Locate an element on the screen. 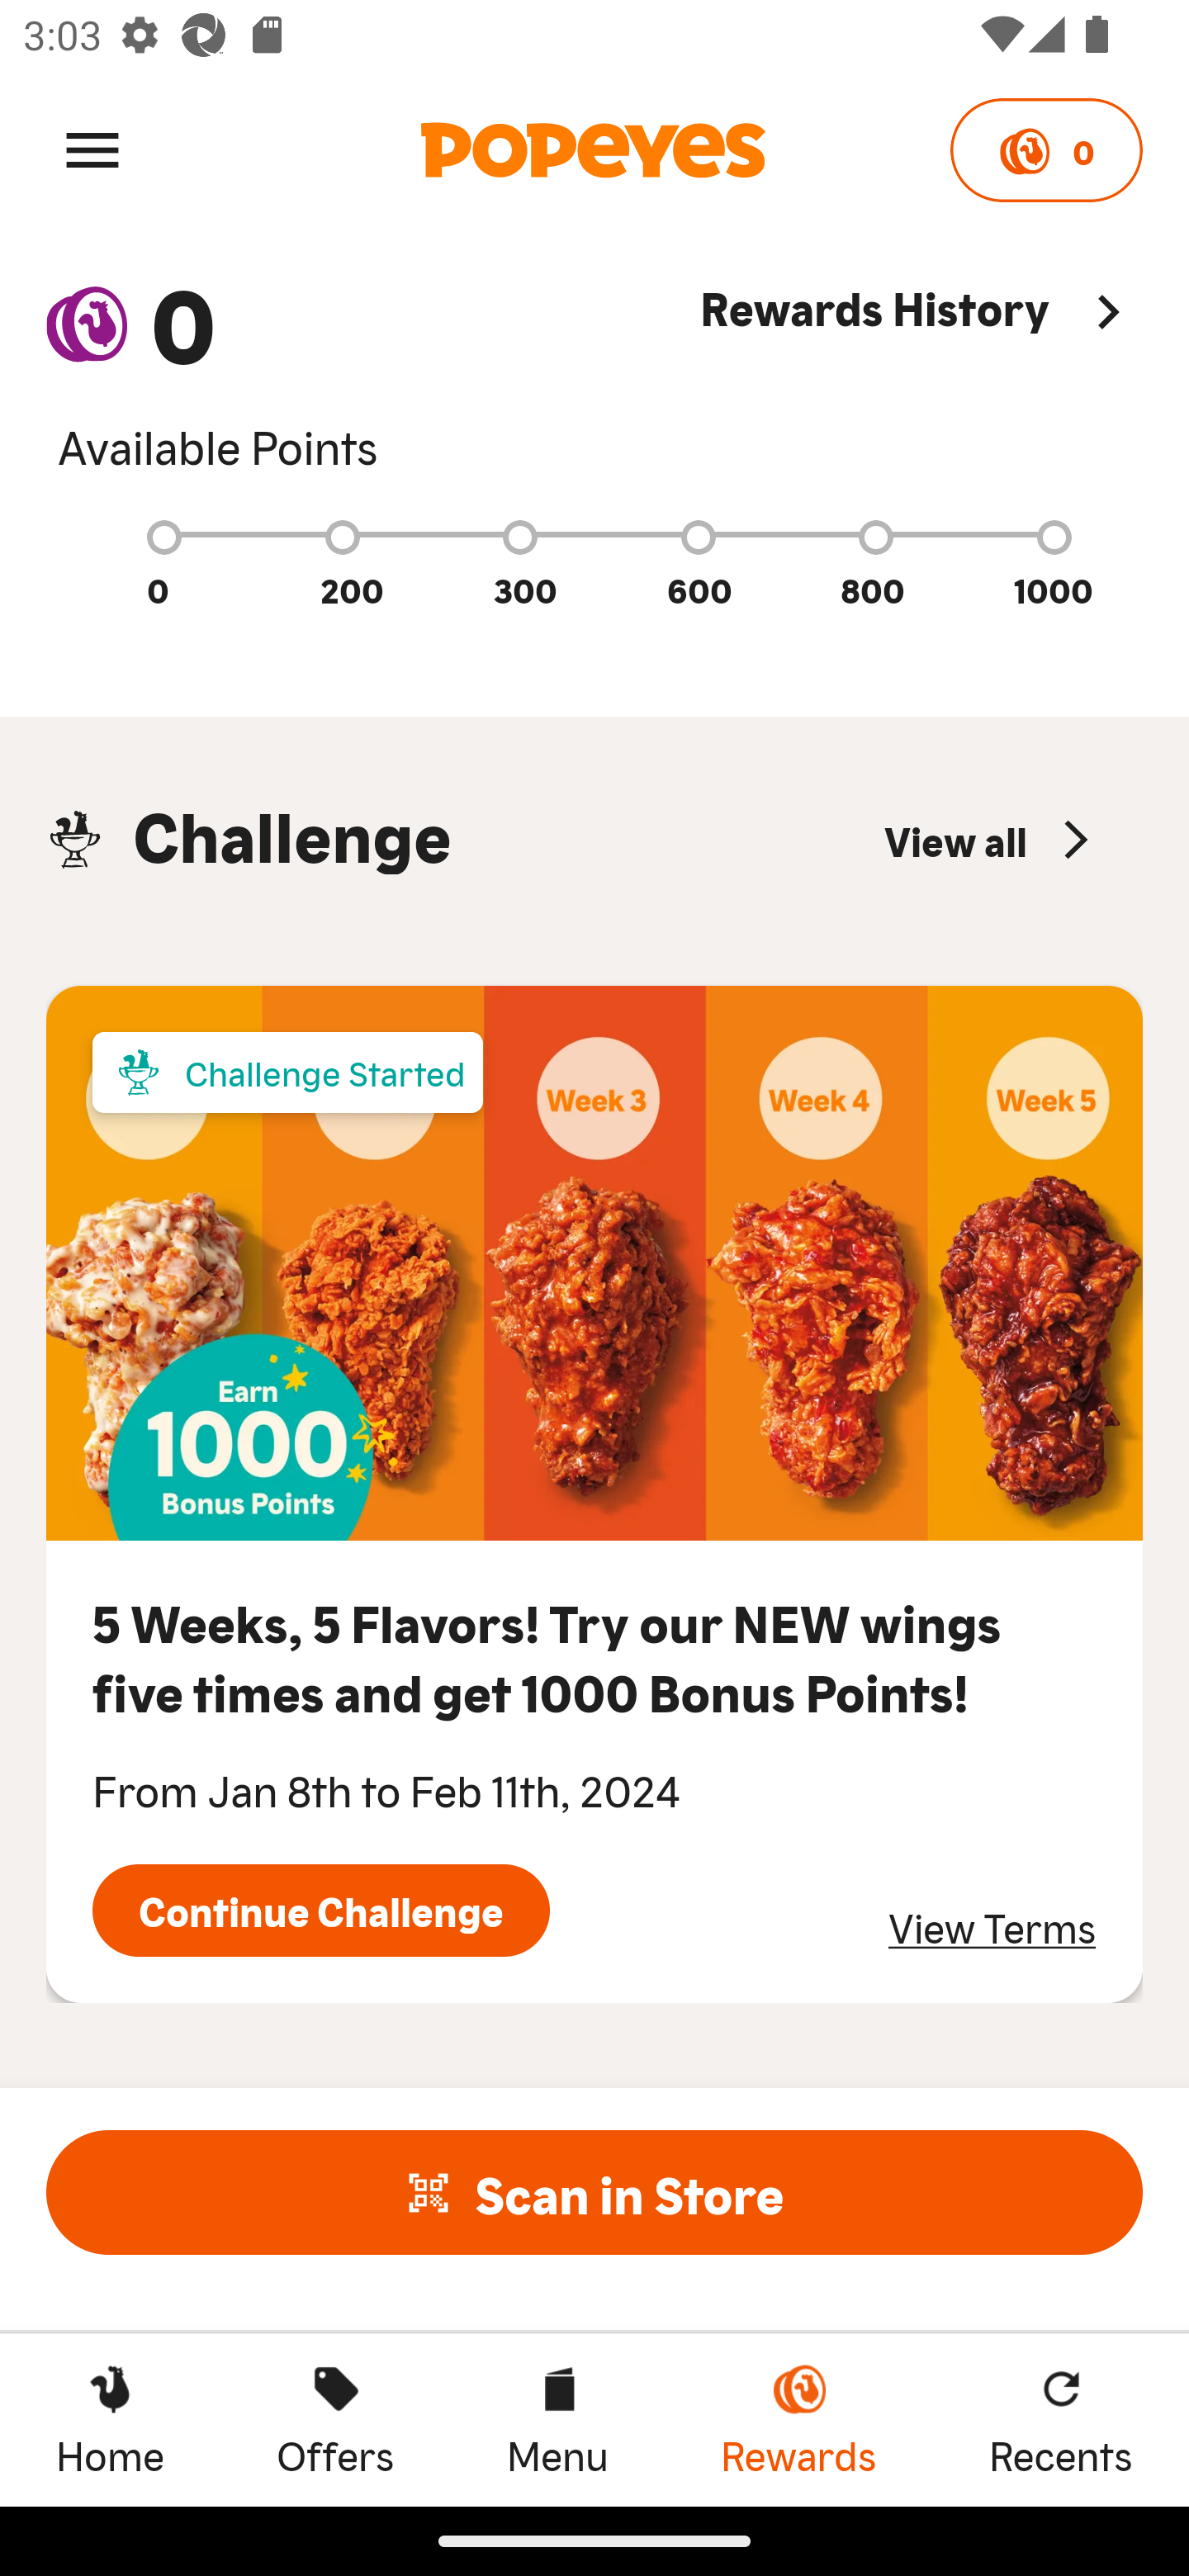  Continue Challenge is located at coordinates (320, 1911).